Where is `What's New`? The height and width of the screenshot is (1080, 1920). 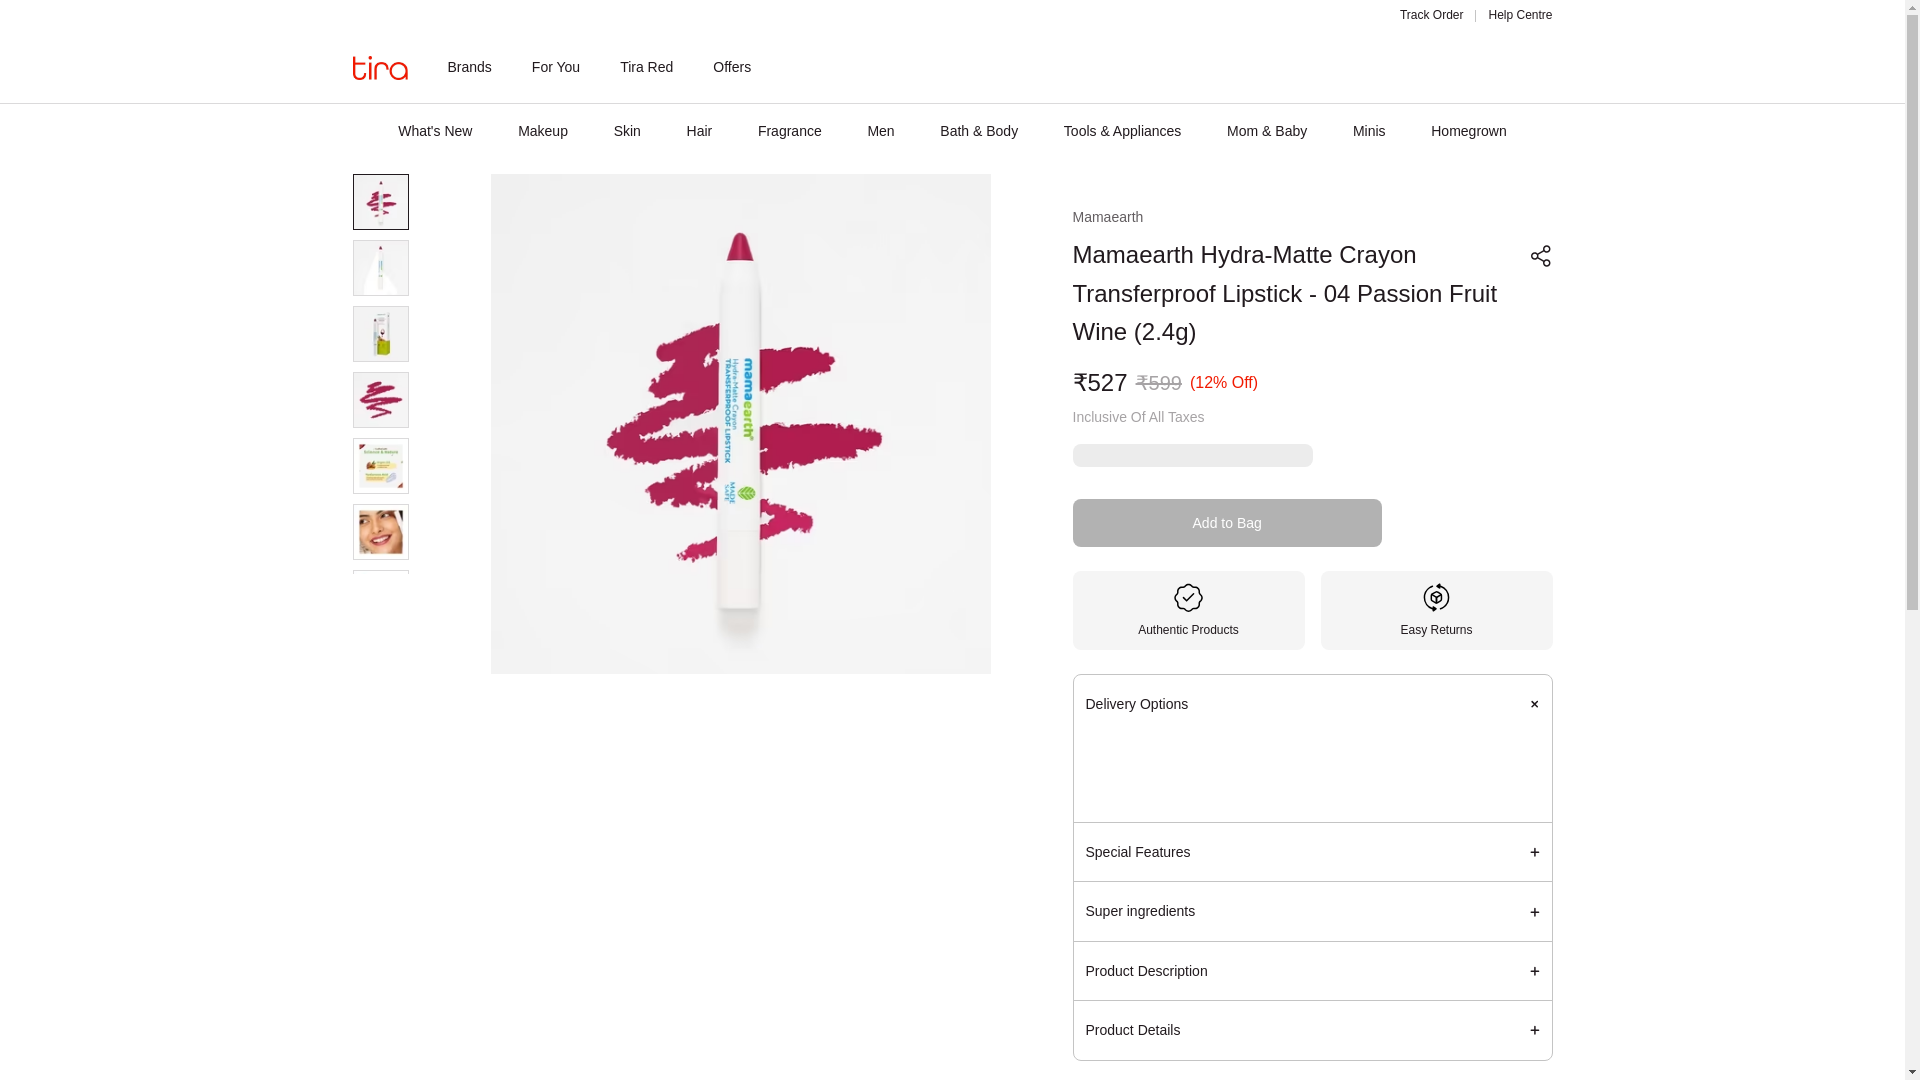
What's New is located at coordinates (434, 130).